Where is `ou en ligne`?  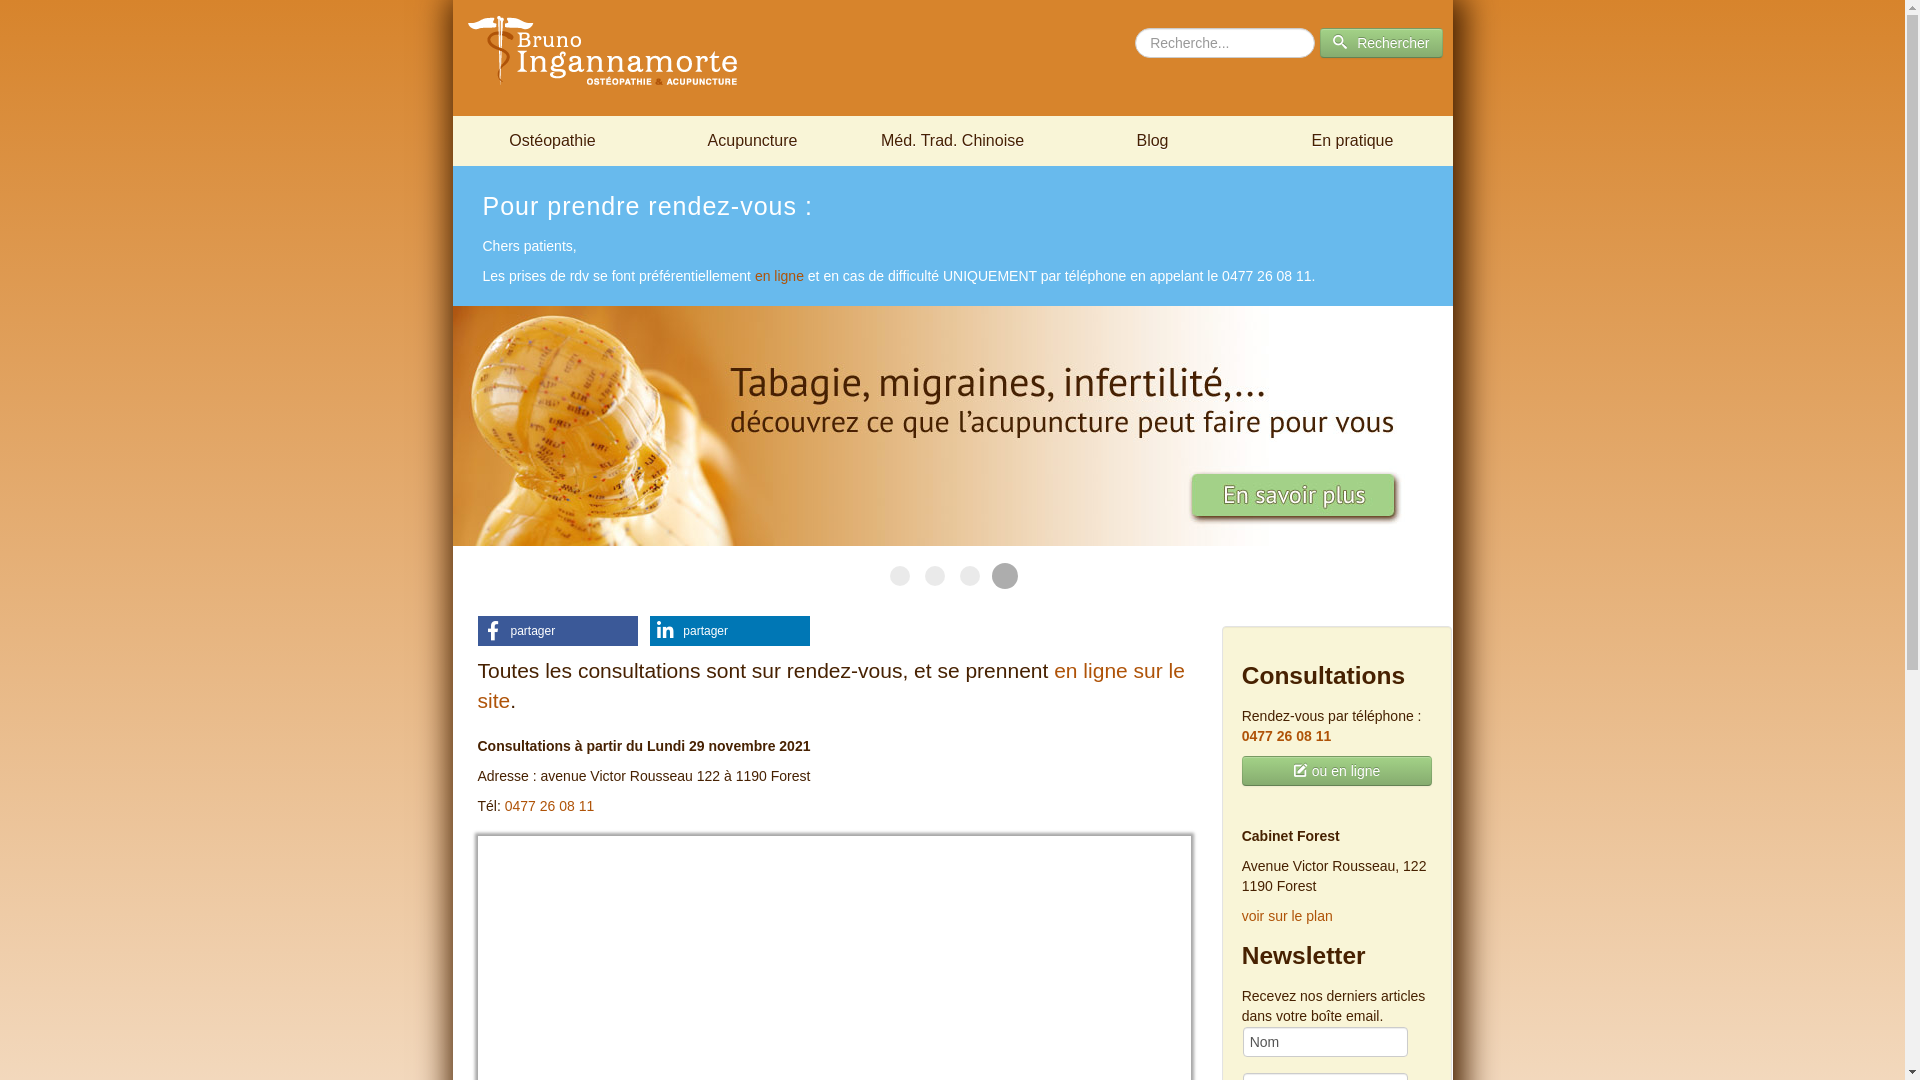 ou en ligne is located at coordinates (1338, 771).